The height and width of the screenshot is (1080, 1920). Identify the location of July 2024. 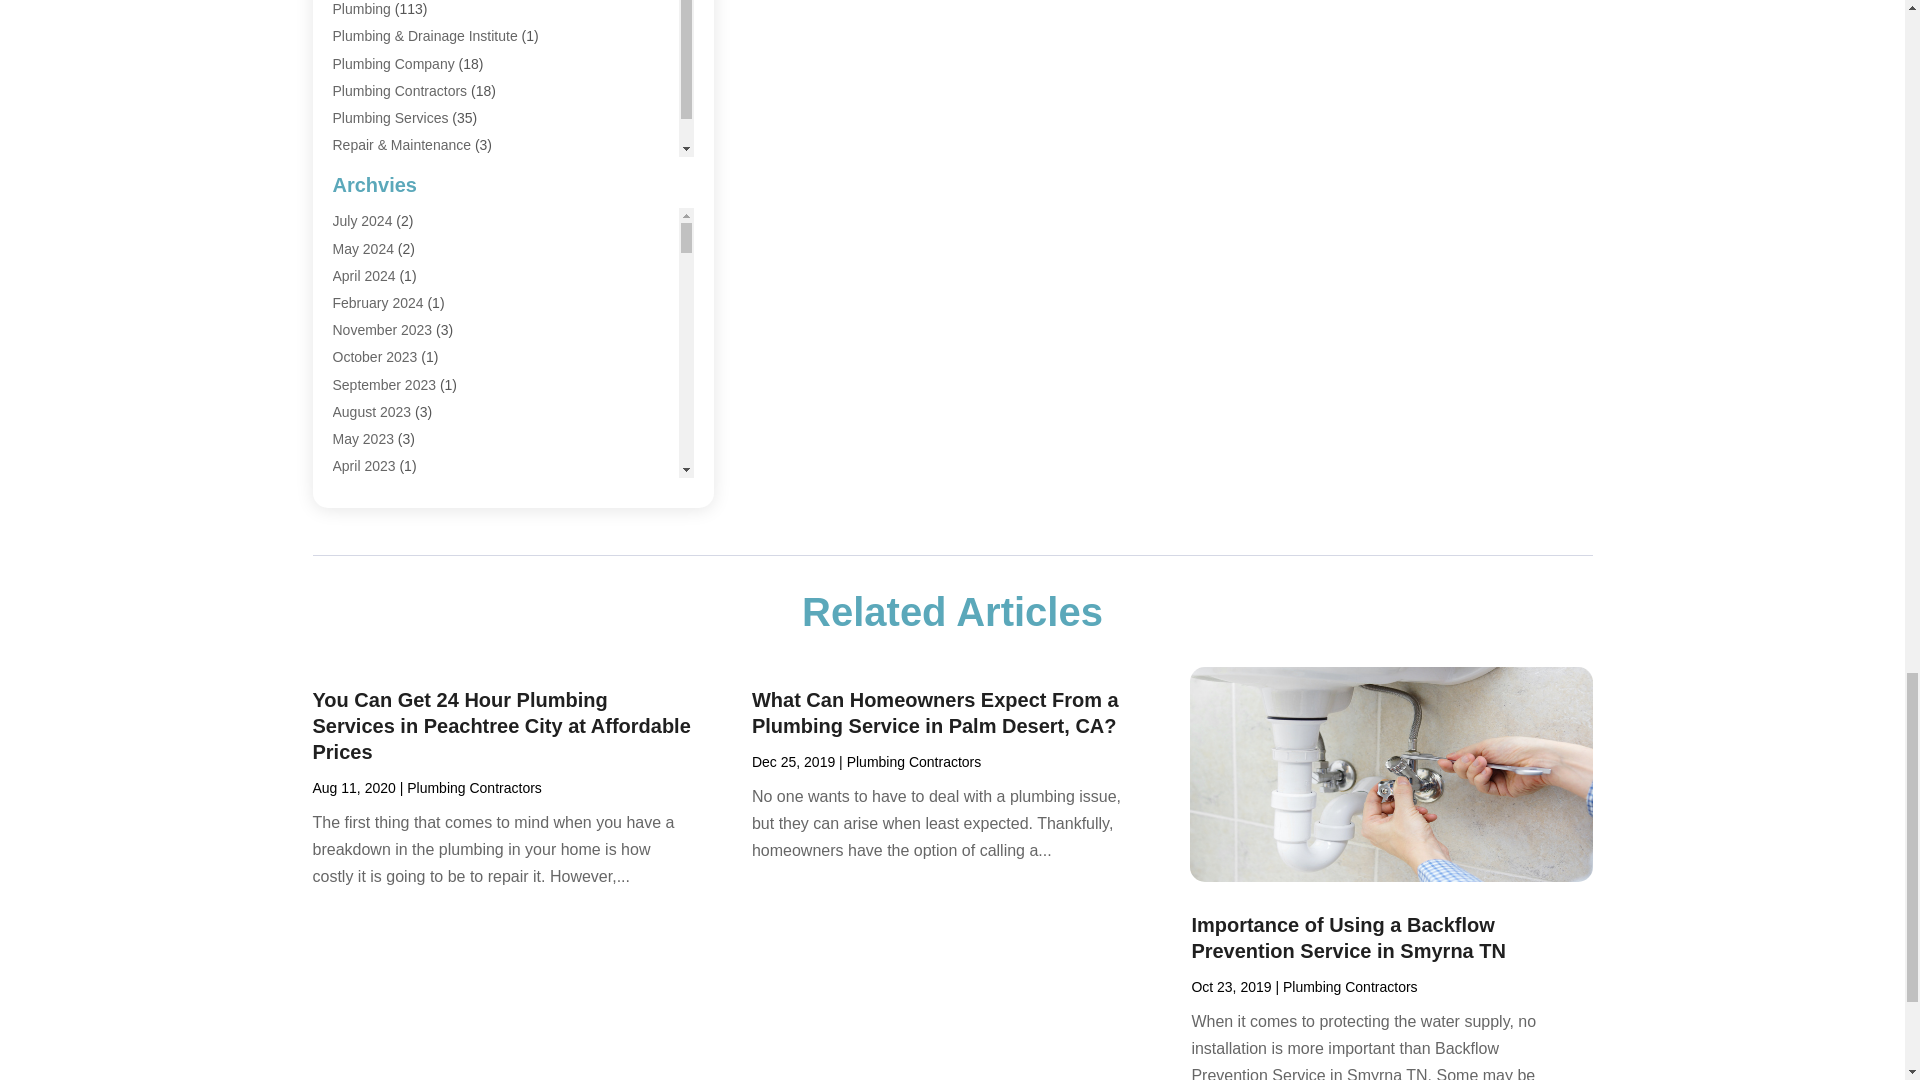
(362, 220).